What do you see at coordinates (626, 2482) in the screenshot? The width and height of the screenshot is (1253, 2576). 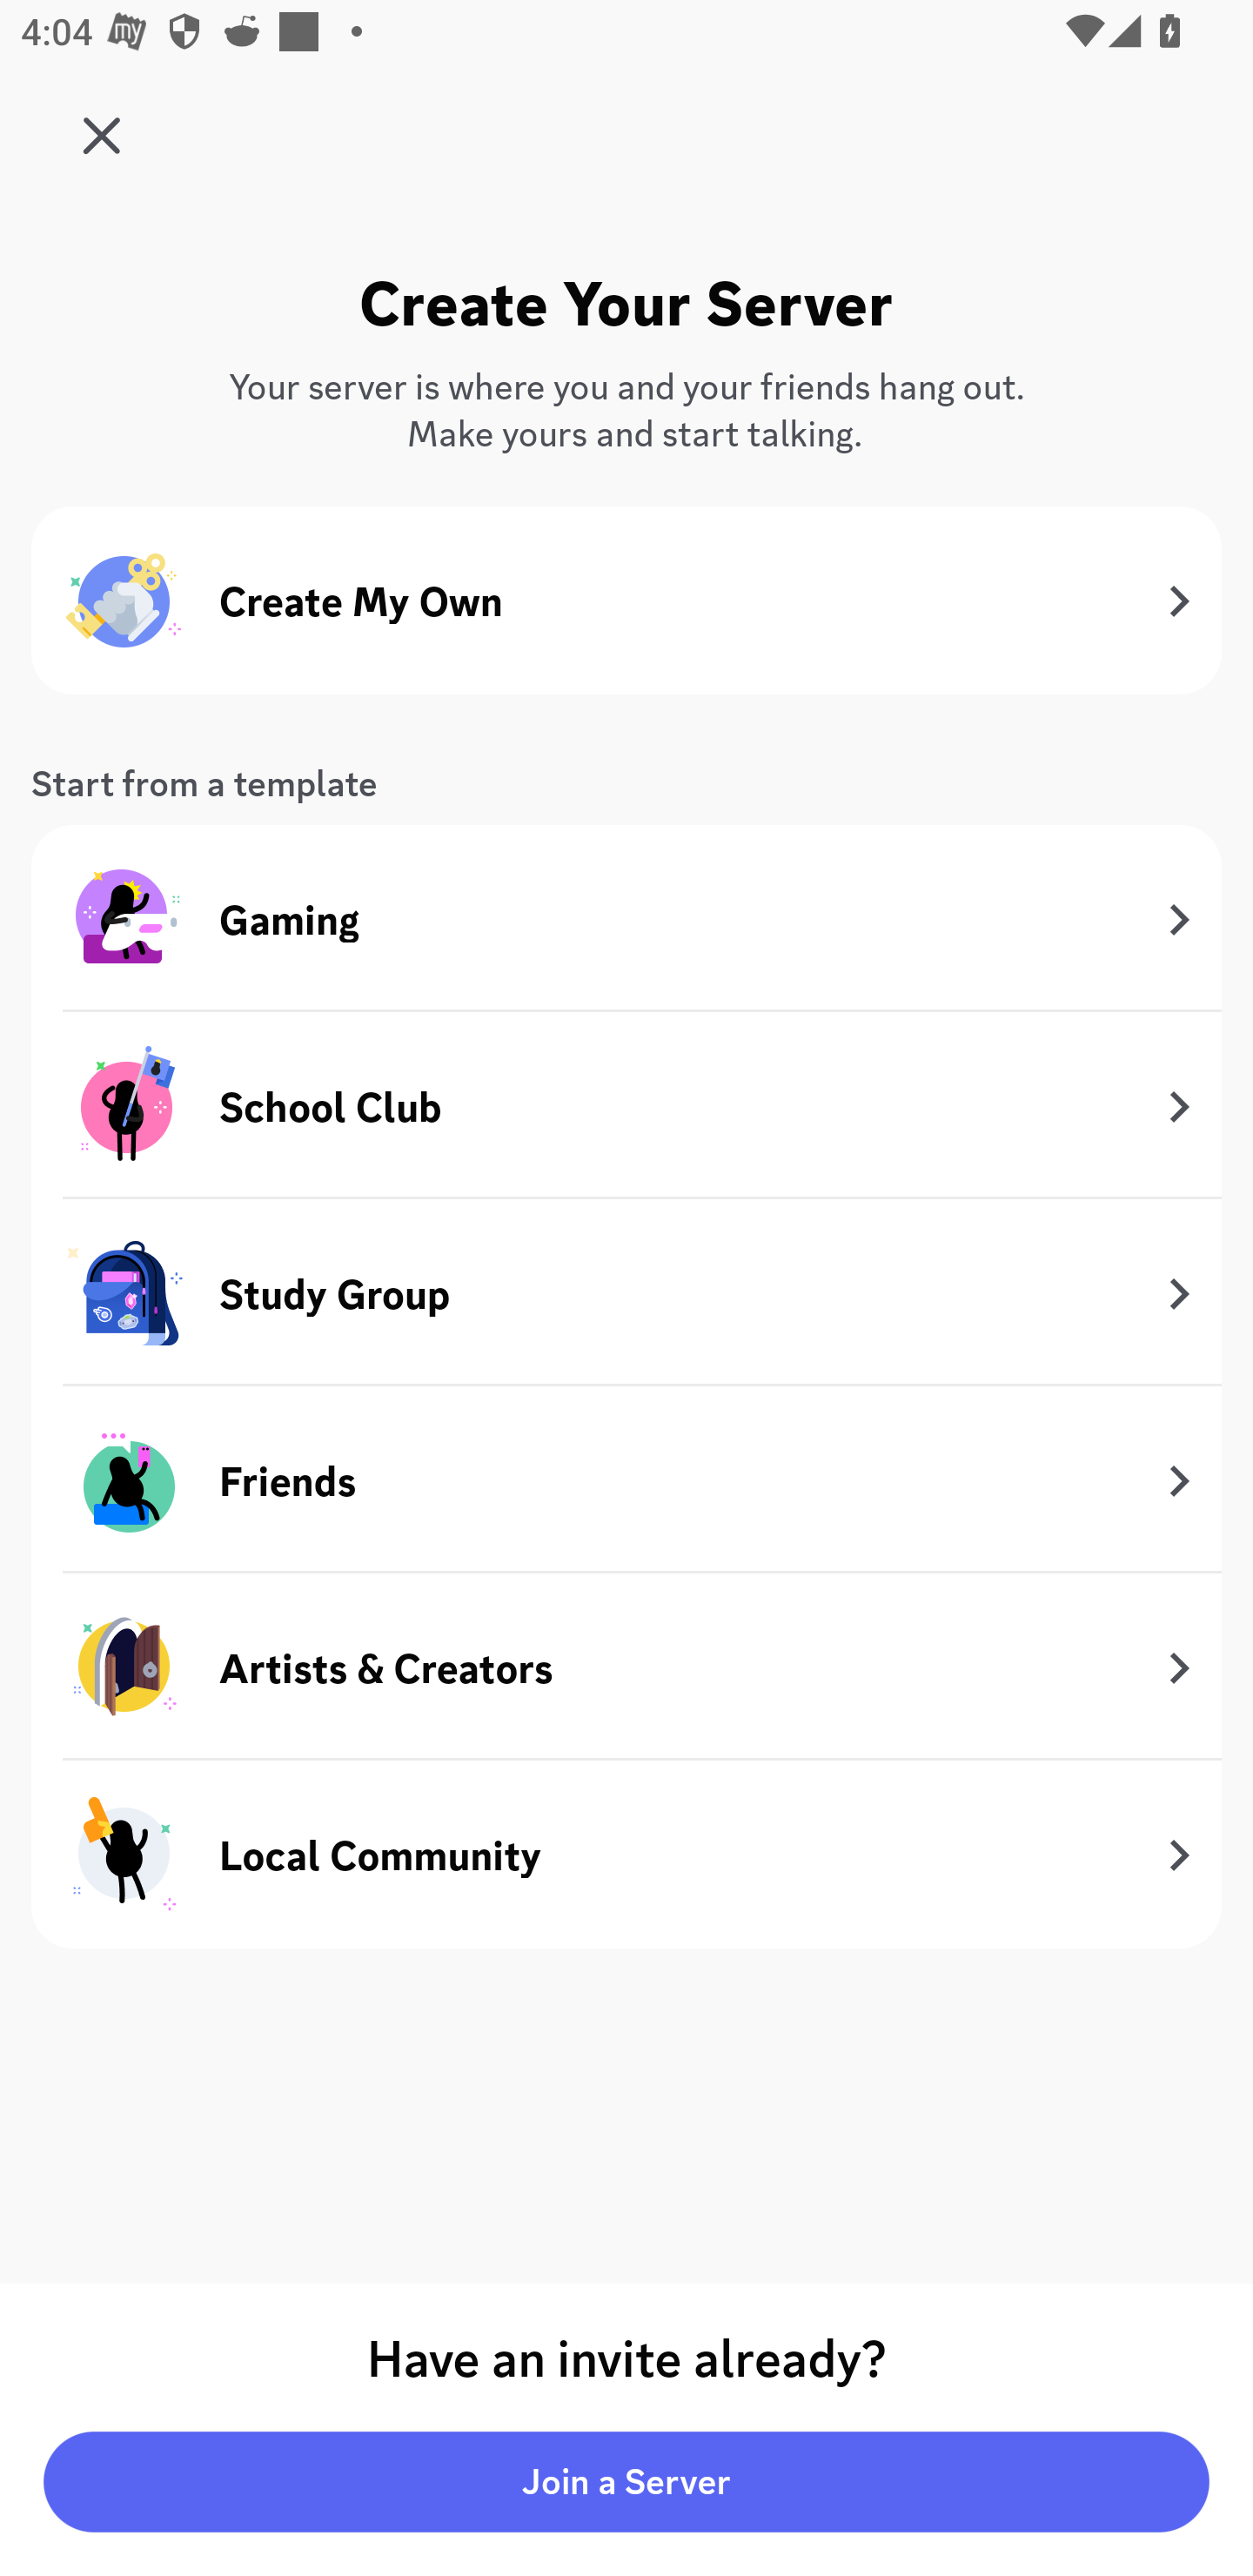 I see `Join a Server` at bounding box center [626, 2482].